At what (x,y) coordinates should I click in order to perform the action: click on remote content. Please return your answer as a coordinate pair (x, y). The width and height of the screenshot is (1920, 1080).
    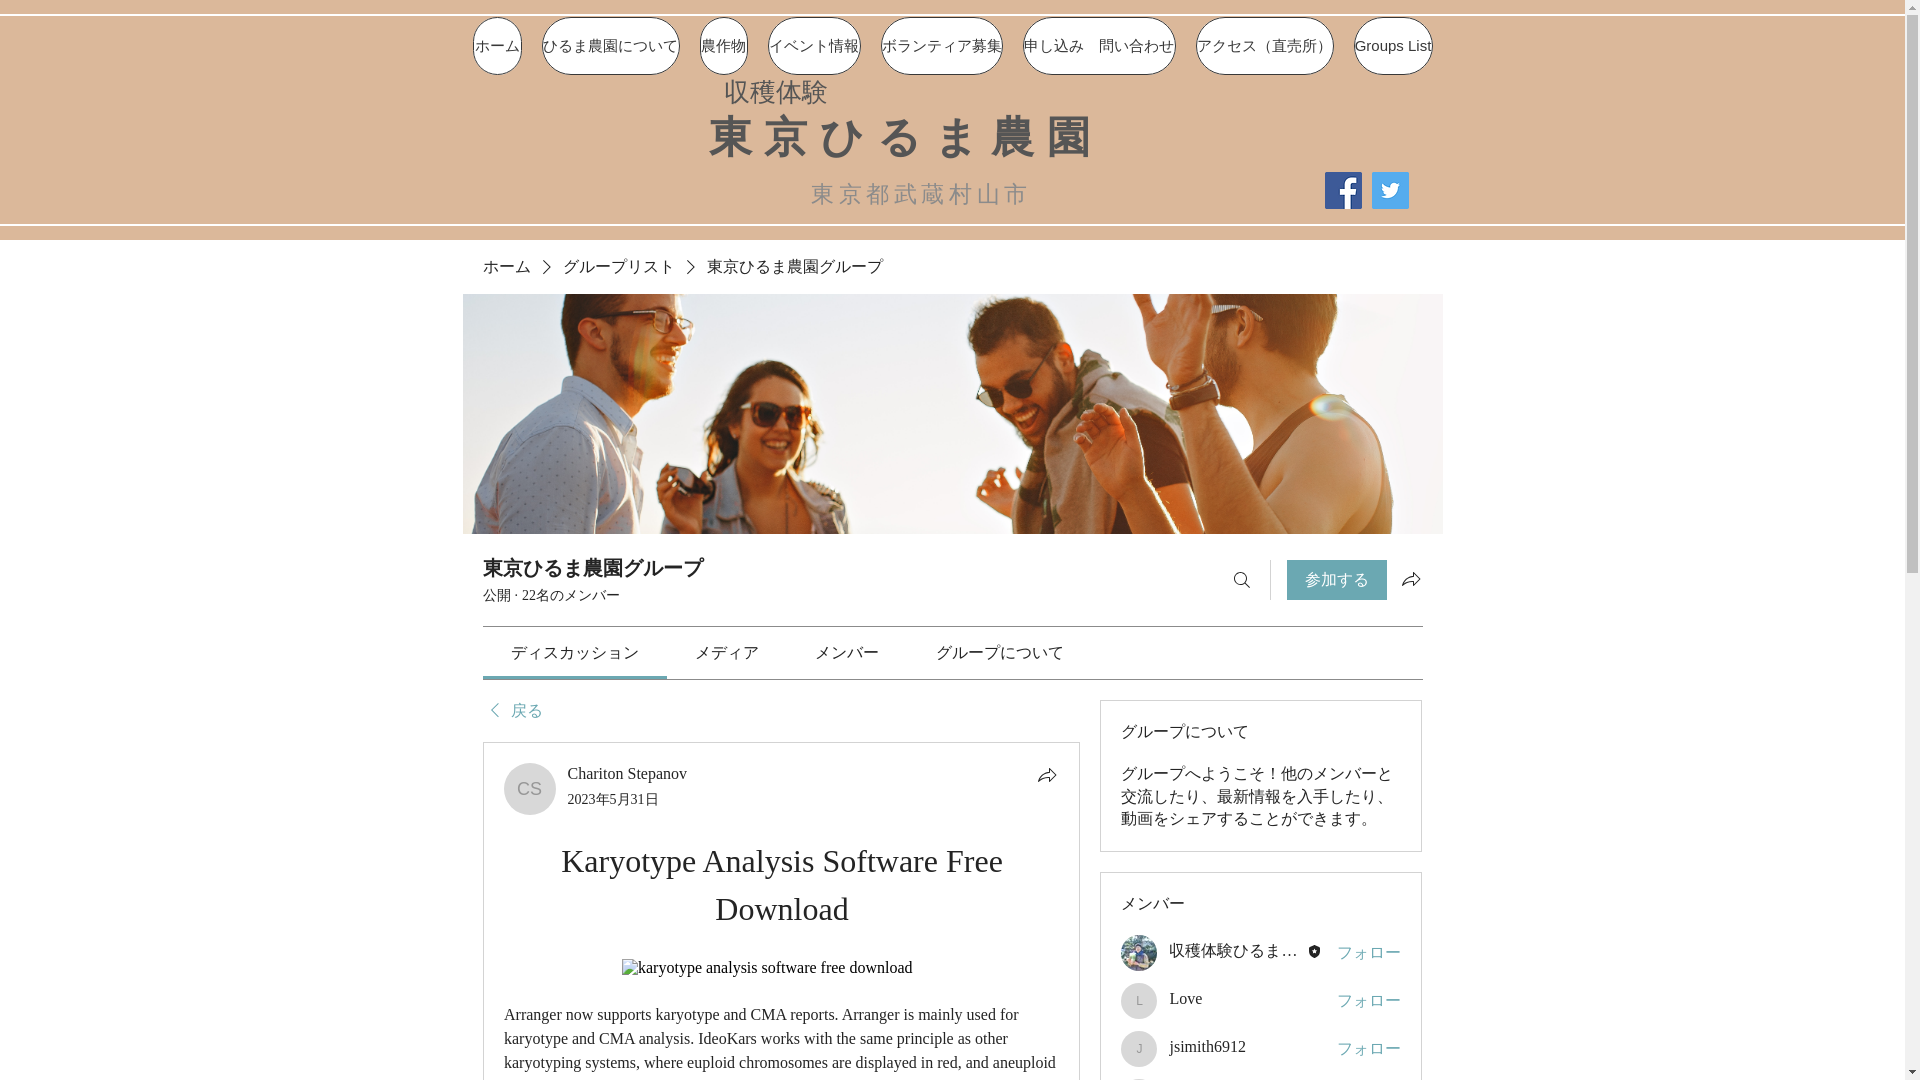
    Looking at the image, I should click on (780, 968).